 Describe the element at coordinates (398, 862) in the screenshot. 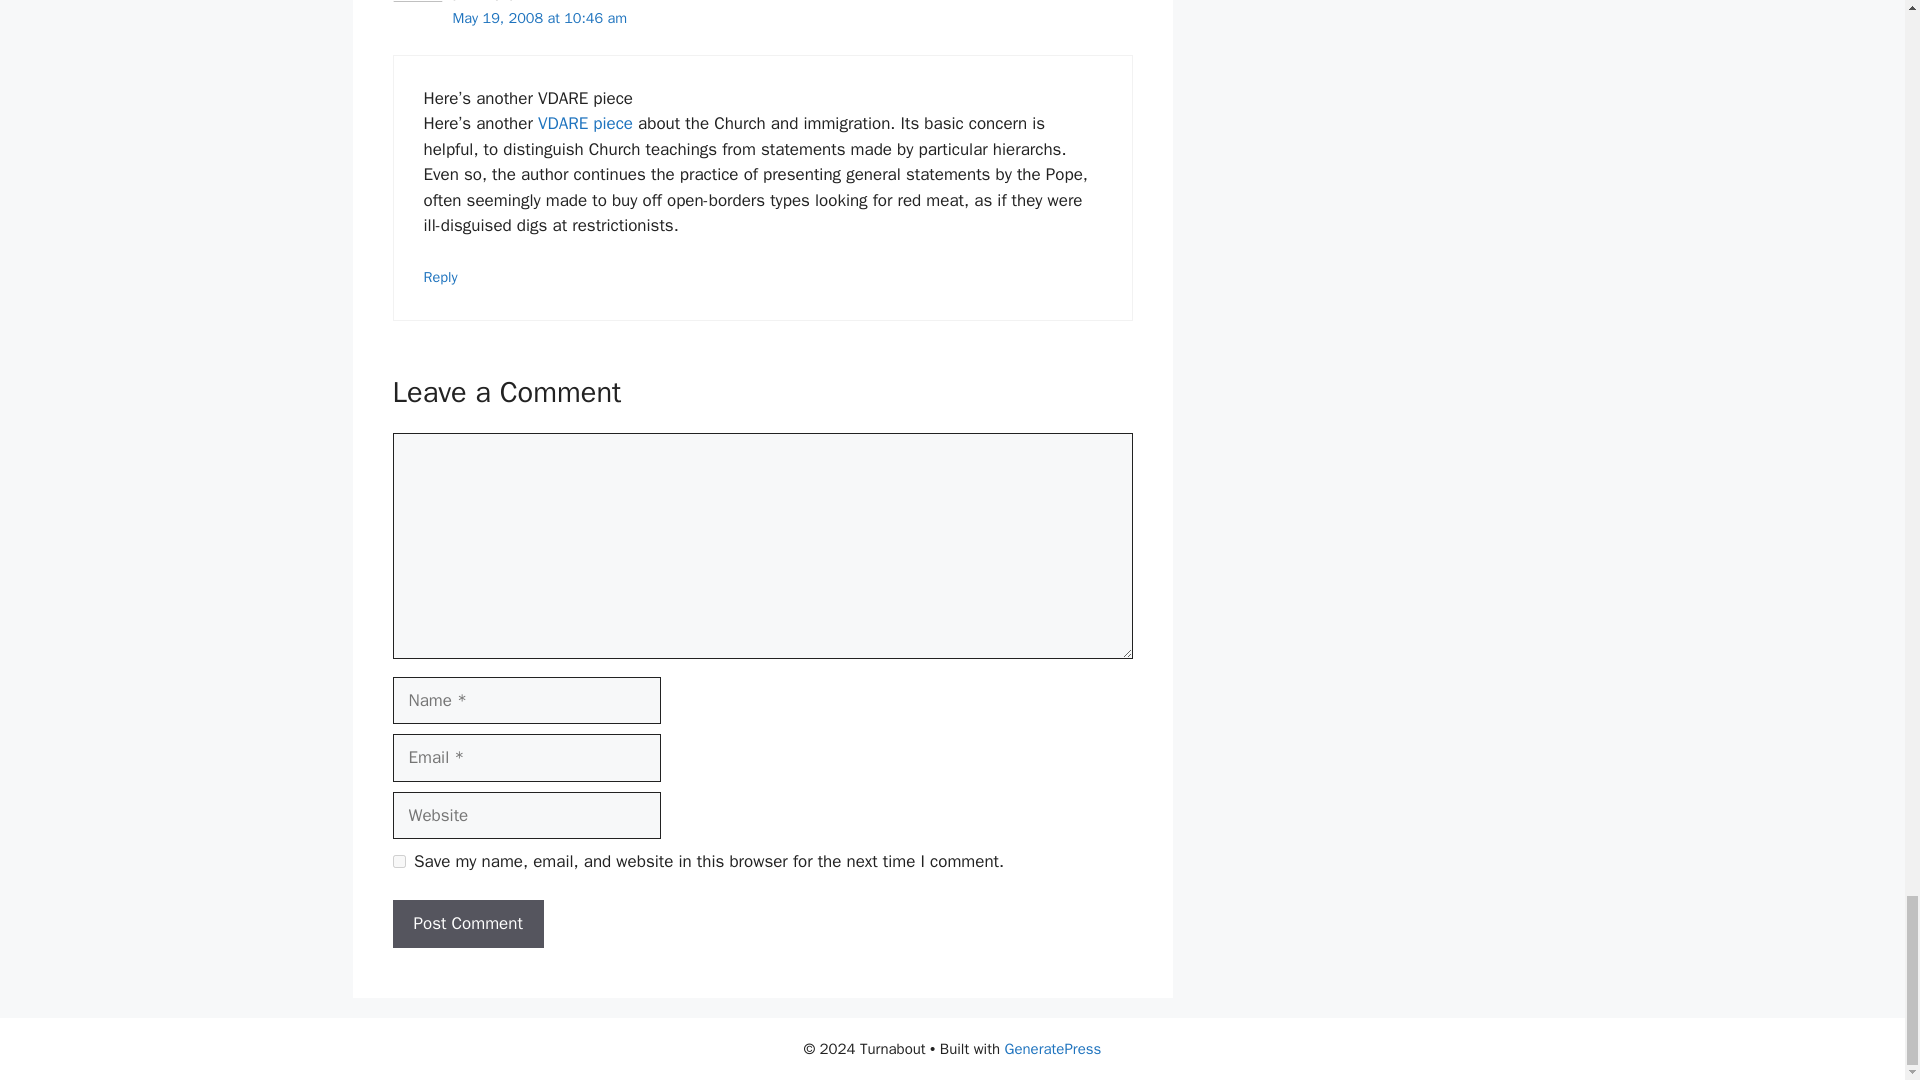

I see `yes` at that location.